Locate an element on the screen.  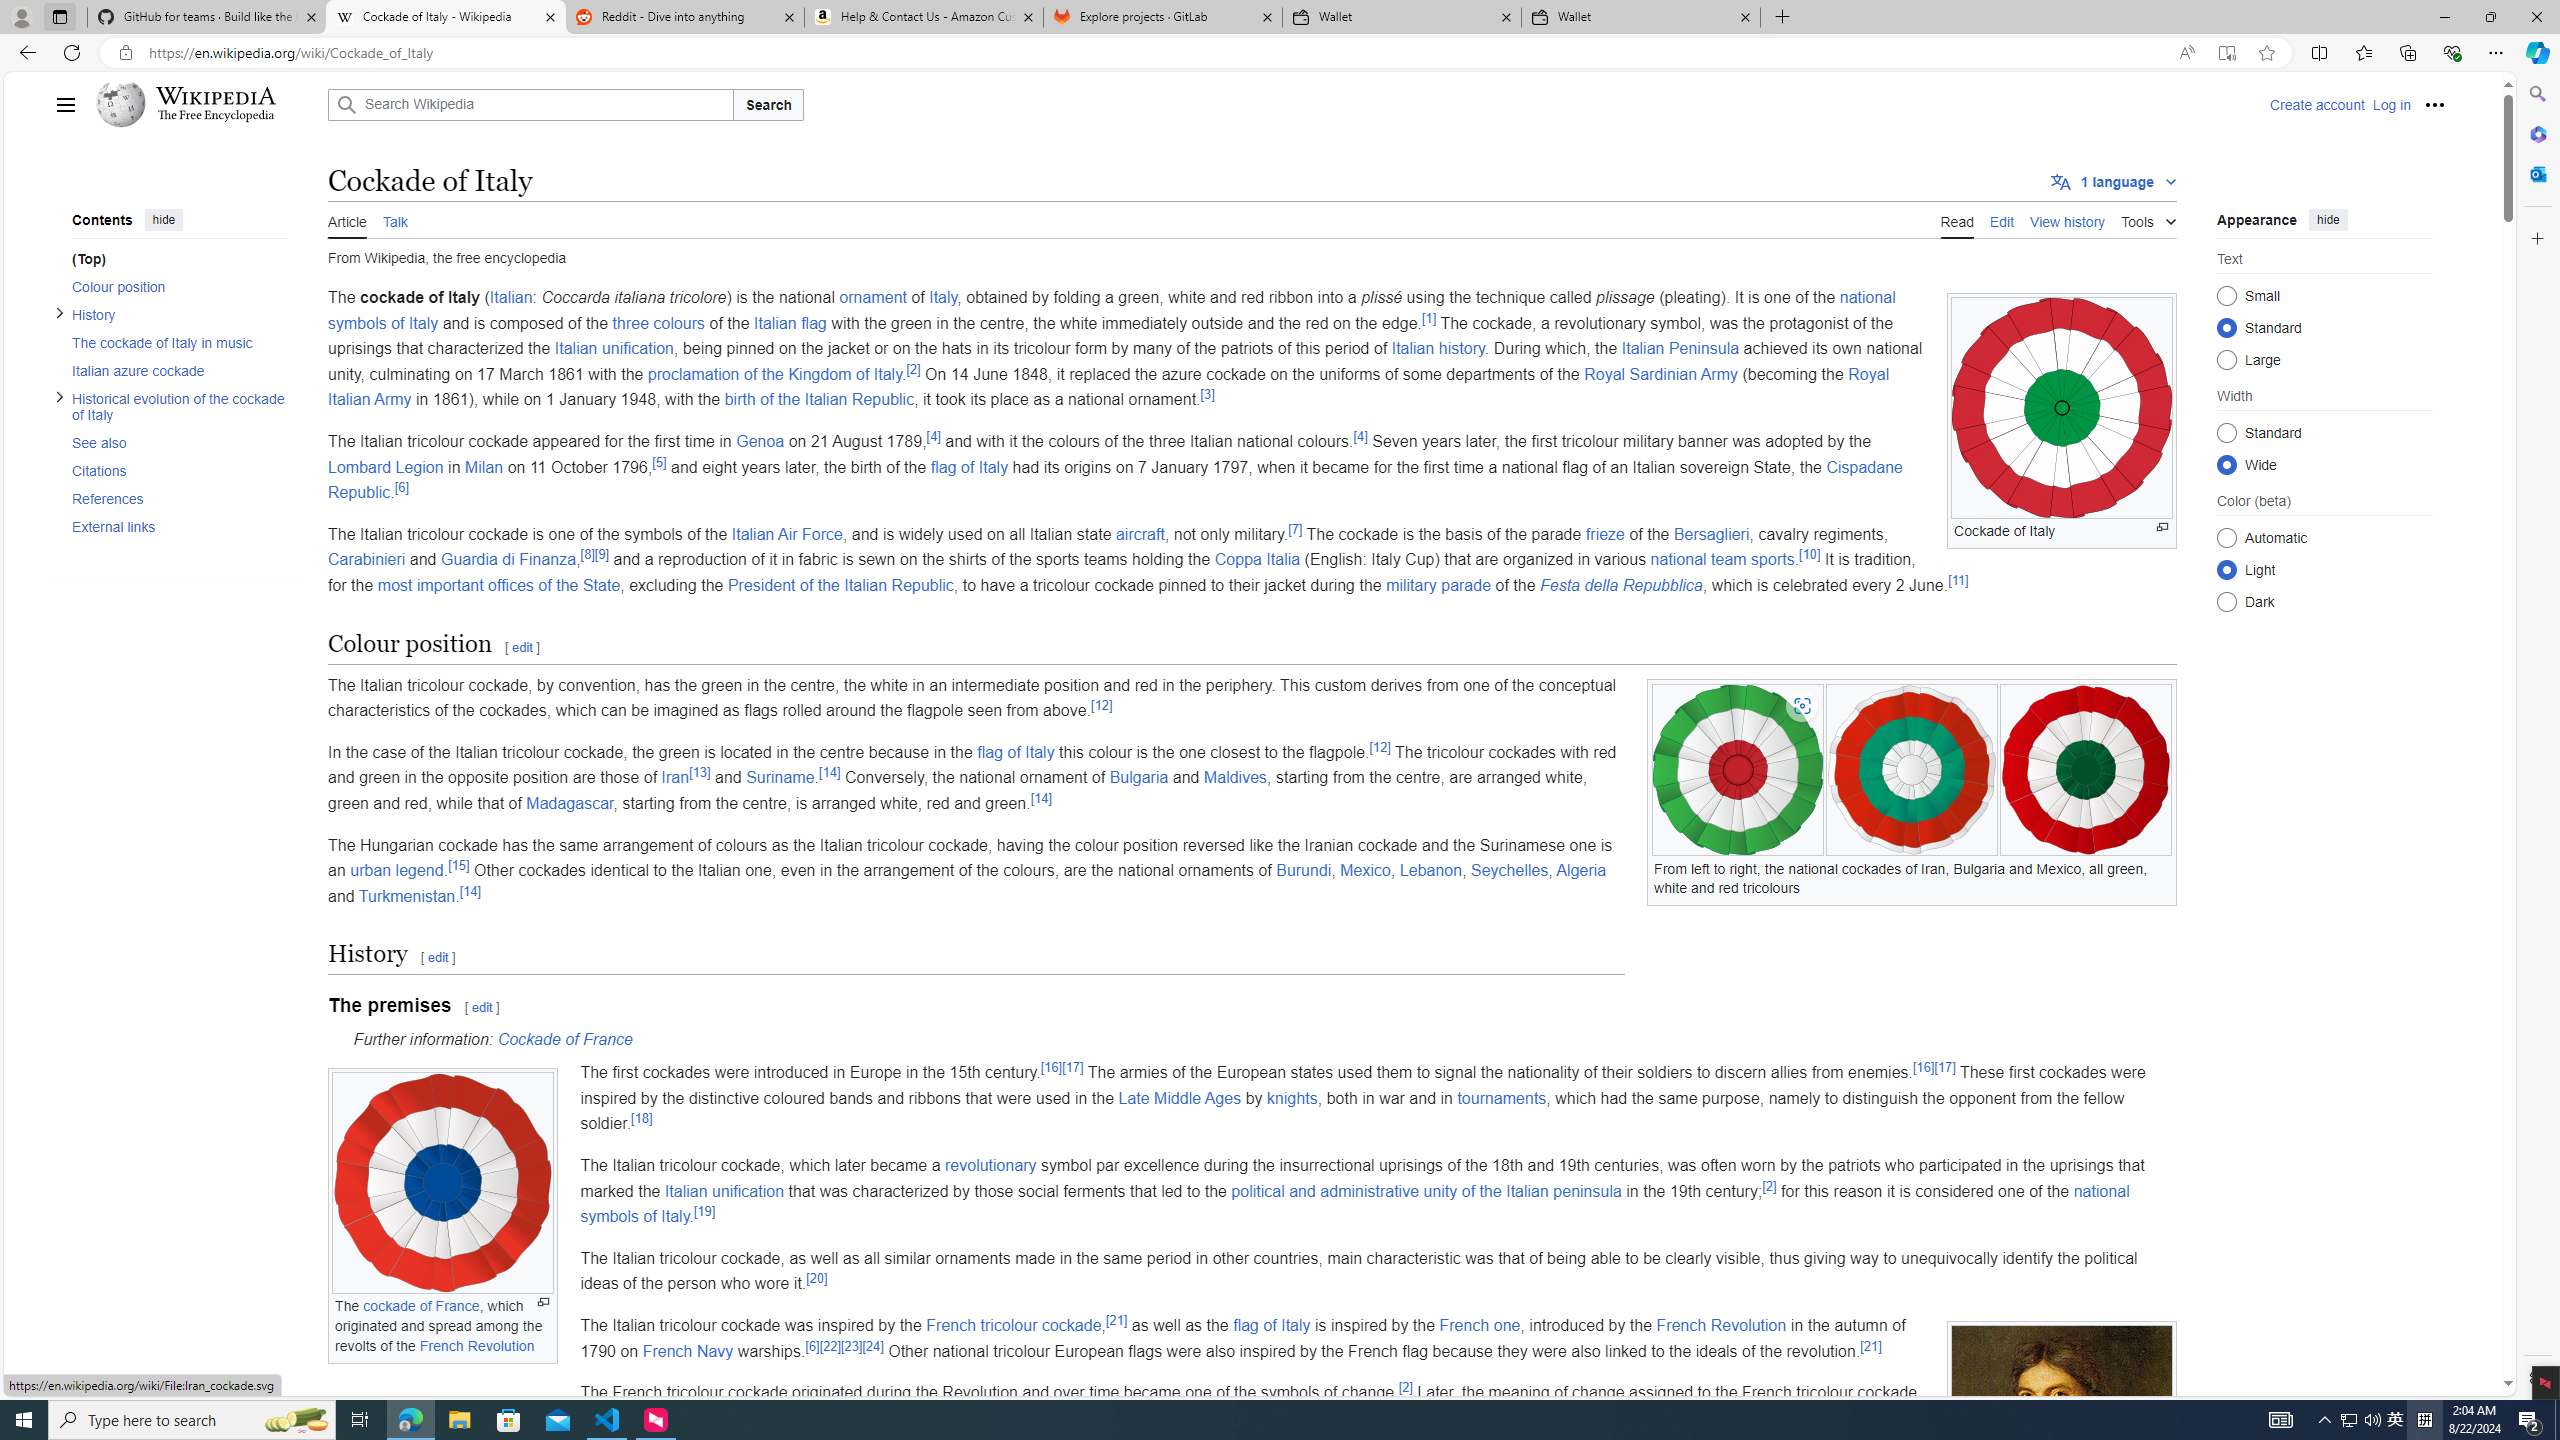
French one is located at coordinates (1479, 1324).